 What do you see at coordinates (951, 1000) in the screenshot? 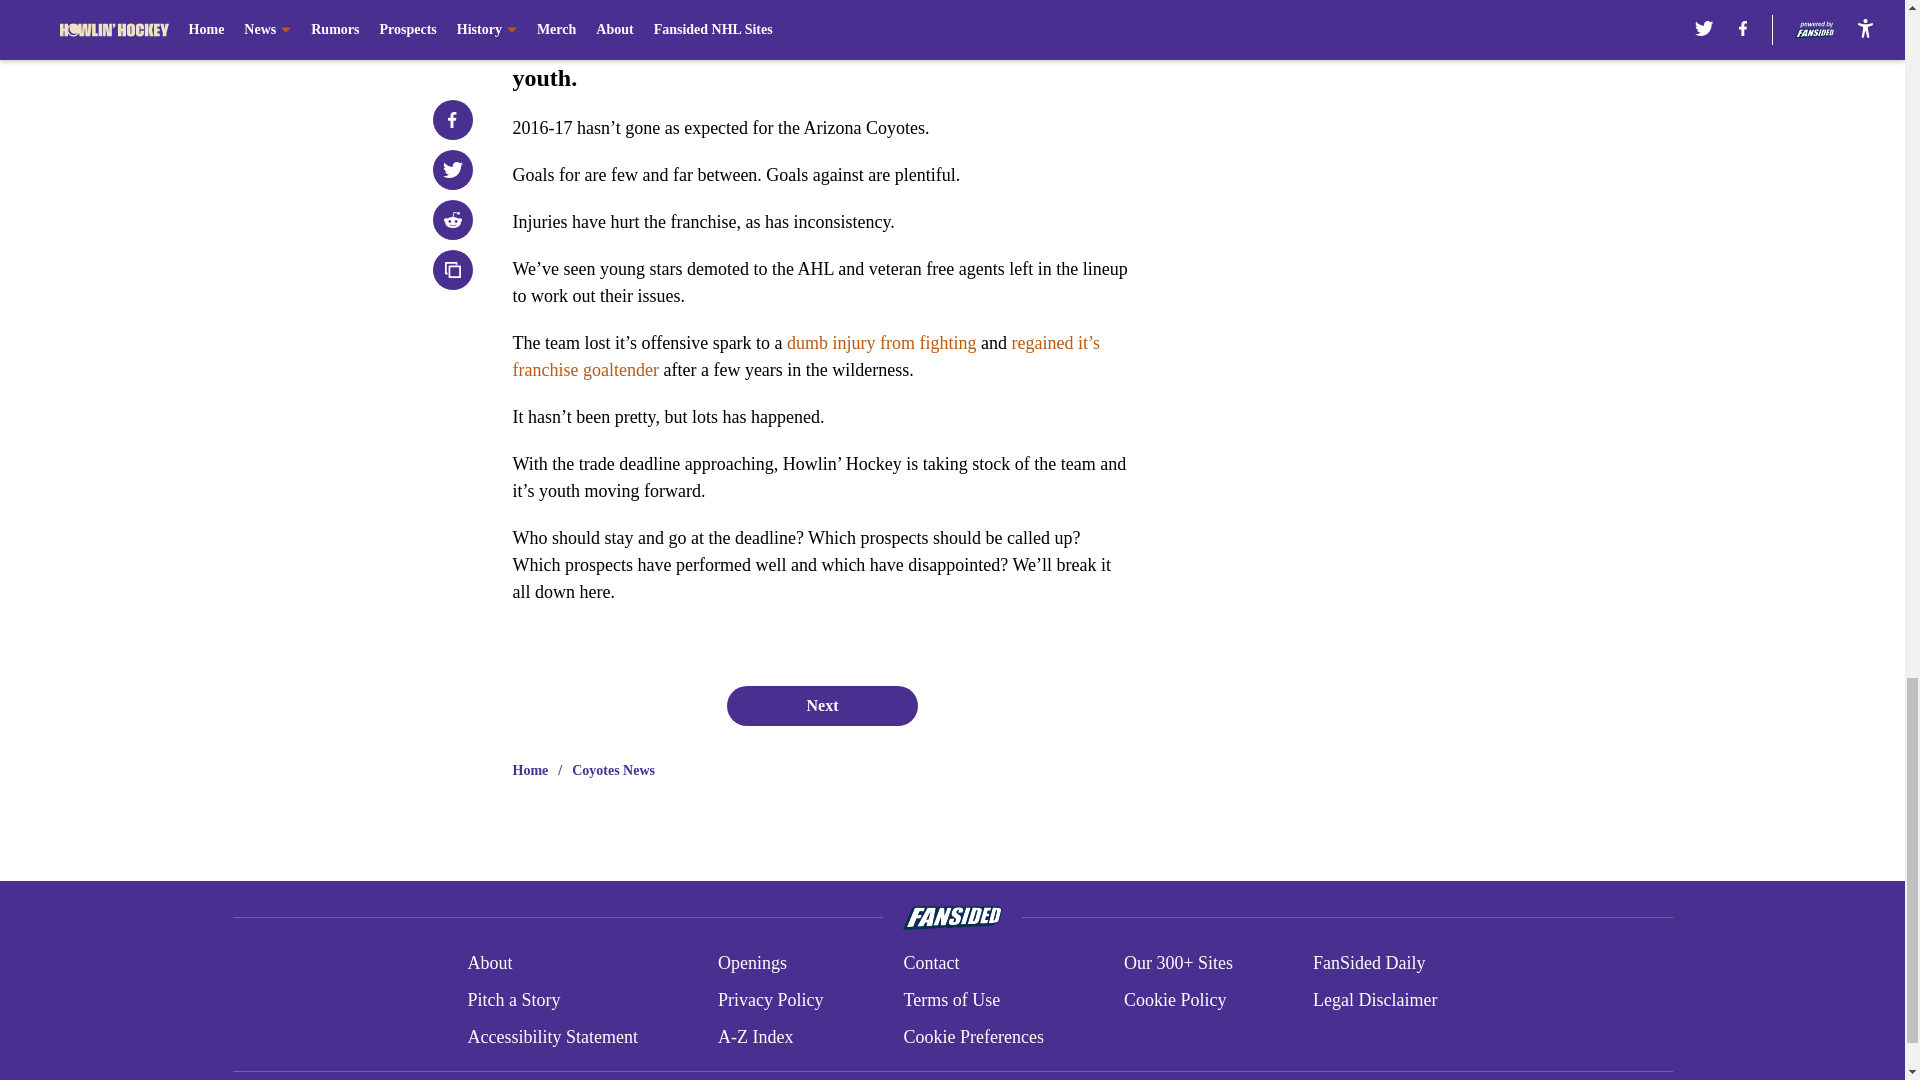
I see `Terms of Use` at bounding box center [951, 1000].